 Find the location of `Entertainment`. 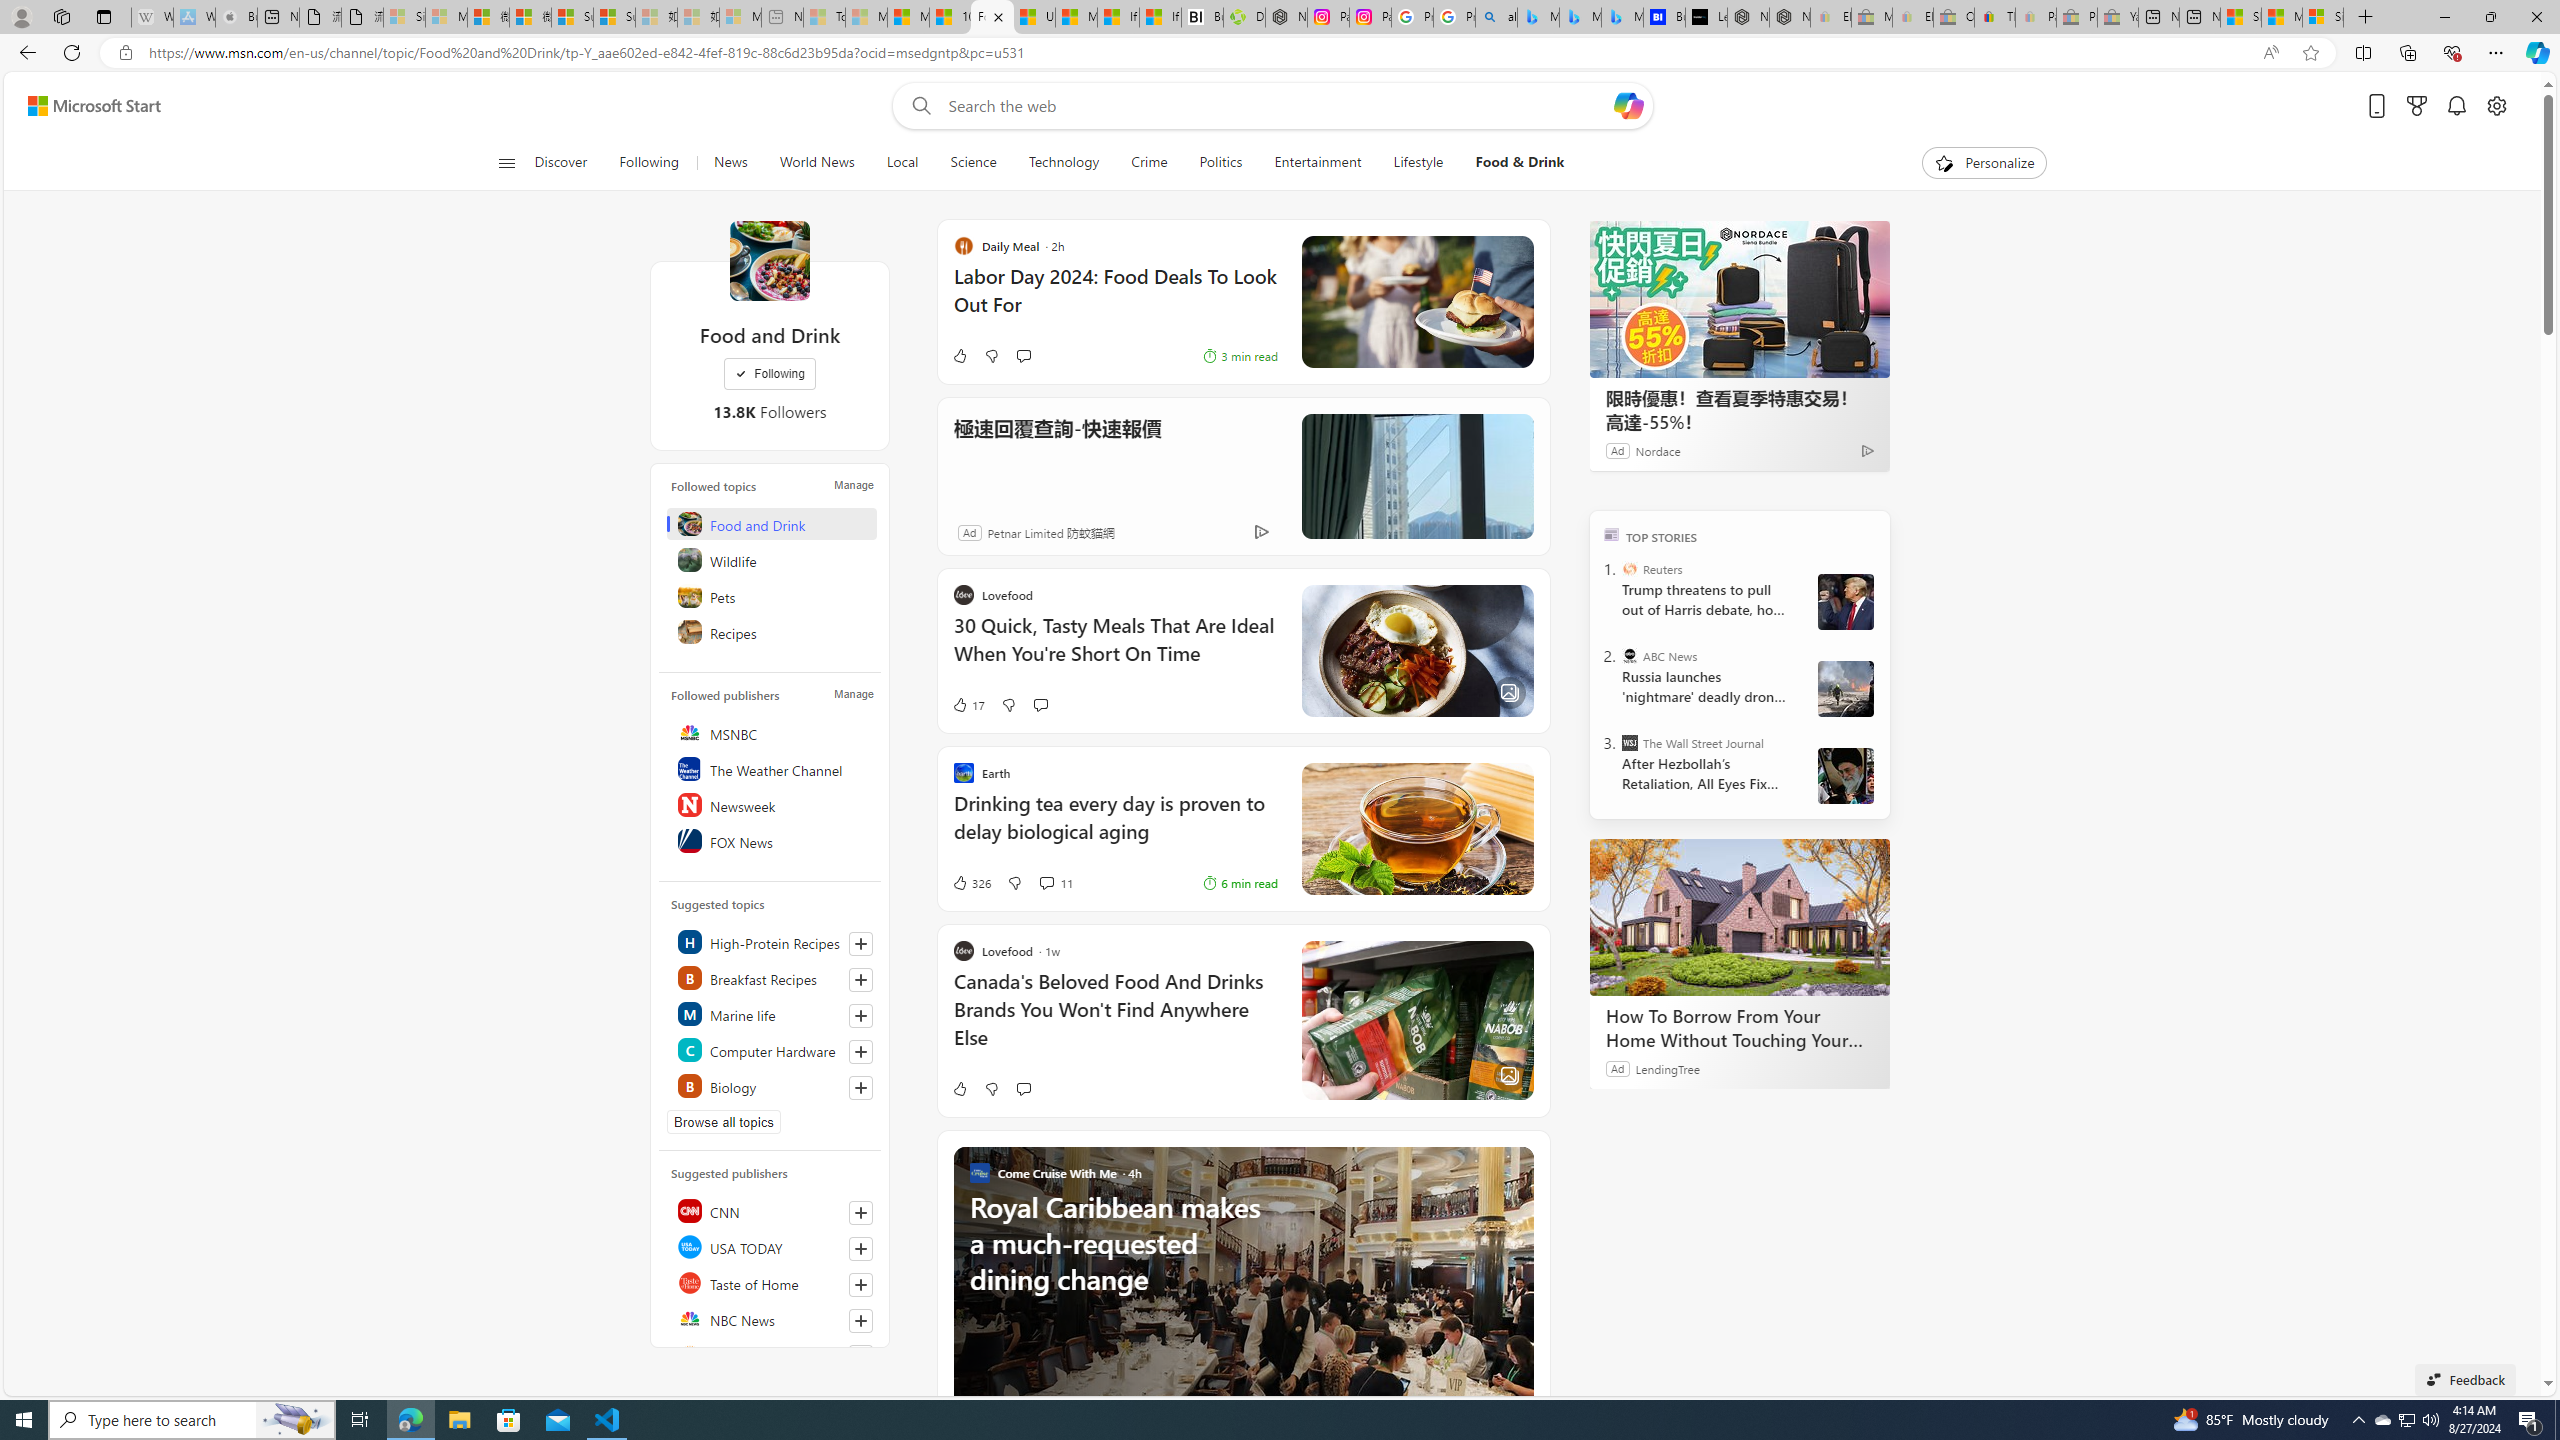

Entertainment is located at coordinates (1318, 163).